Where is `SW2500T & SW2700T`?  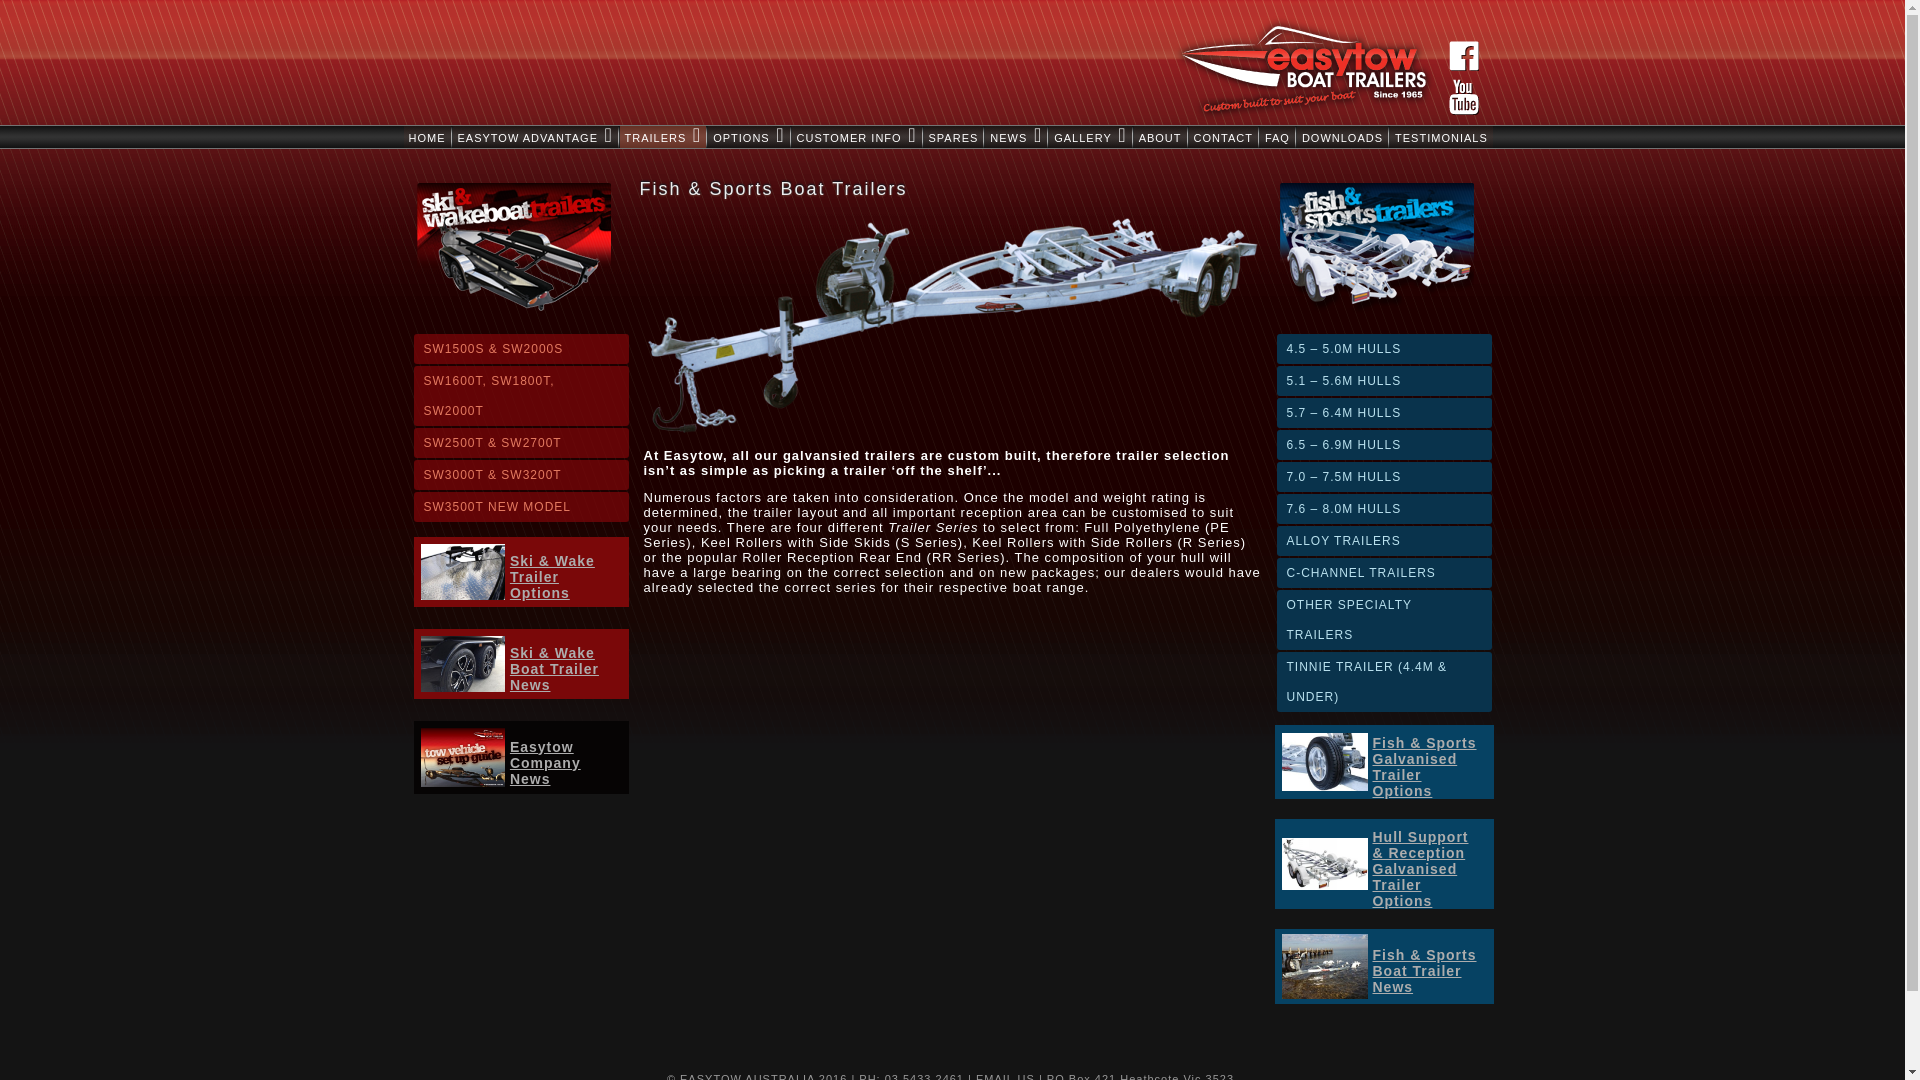
SW2500T & SW2700T is located at coordinates (522, 443).